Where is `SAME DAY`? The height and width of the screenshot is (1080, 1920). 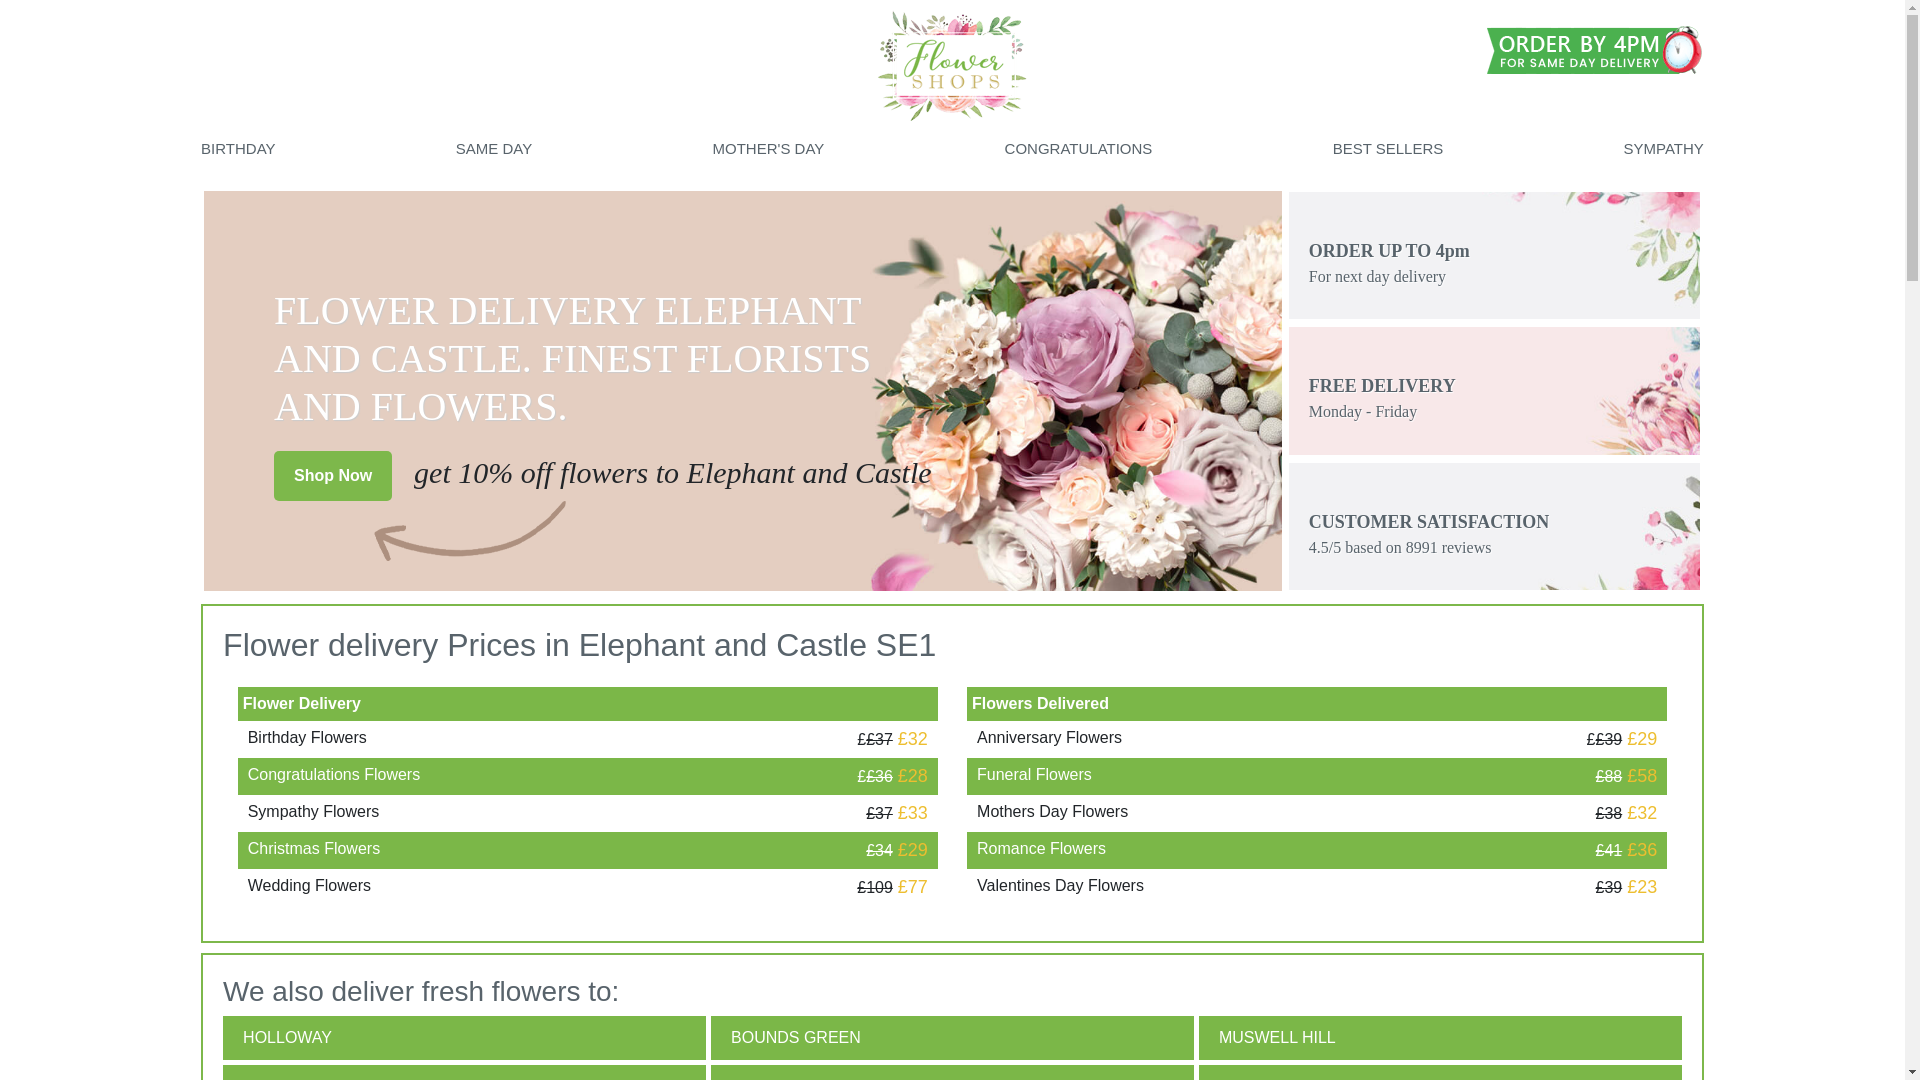 SAME DAY is located at coordinates (494, 148).